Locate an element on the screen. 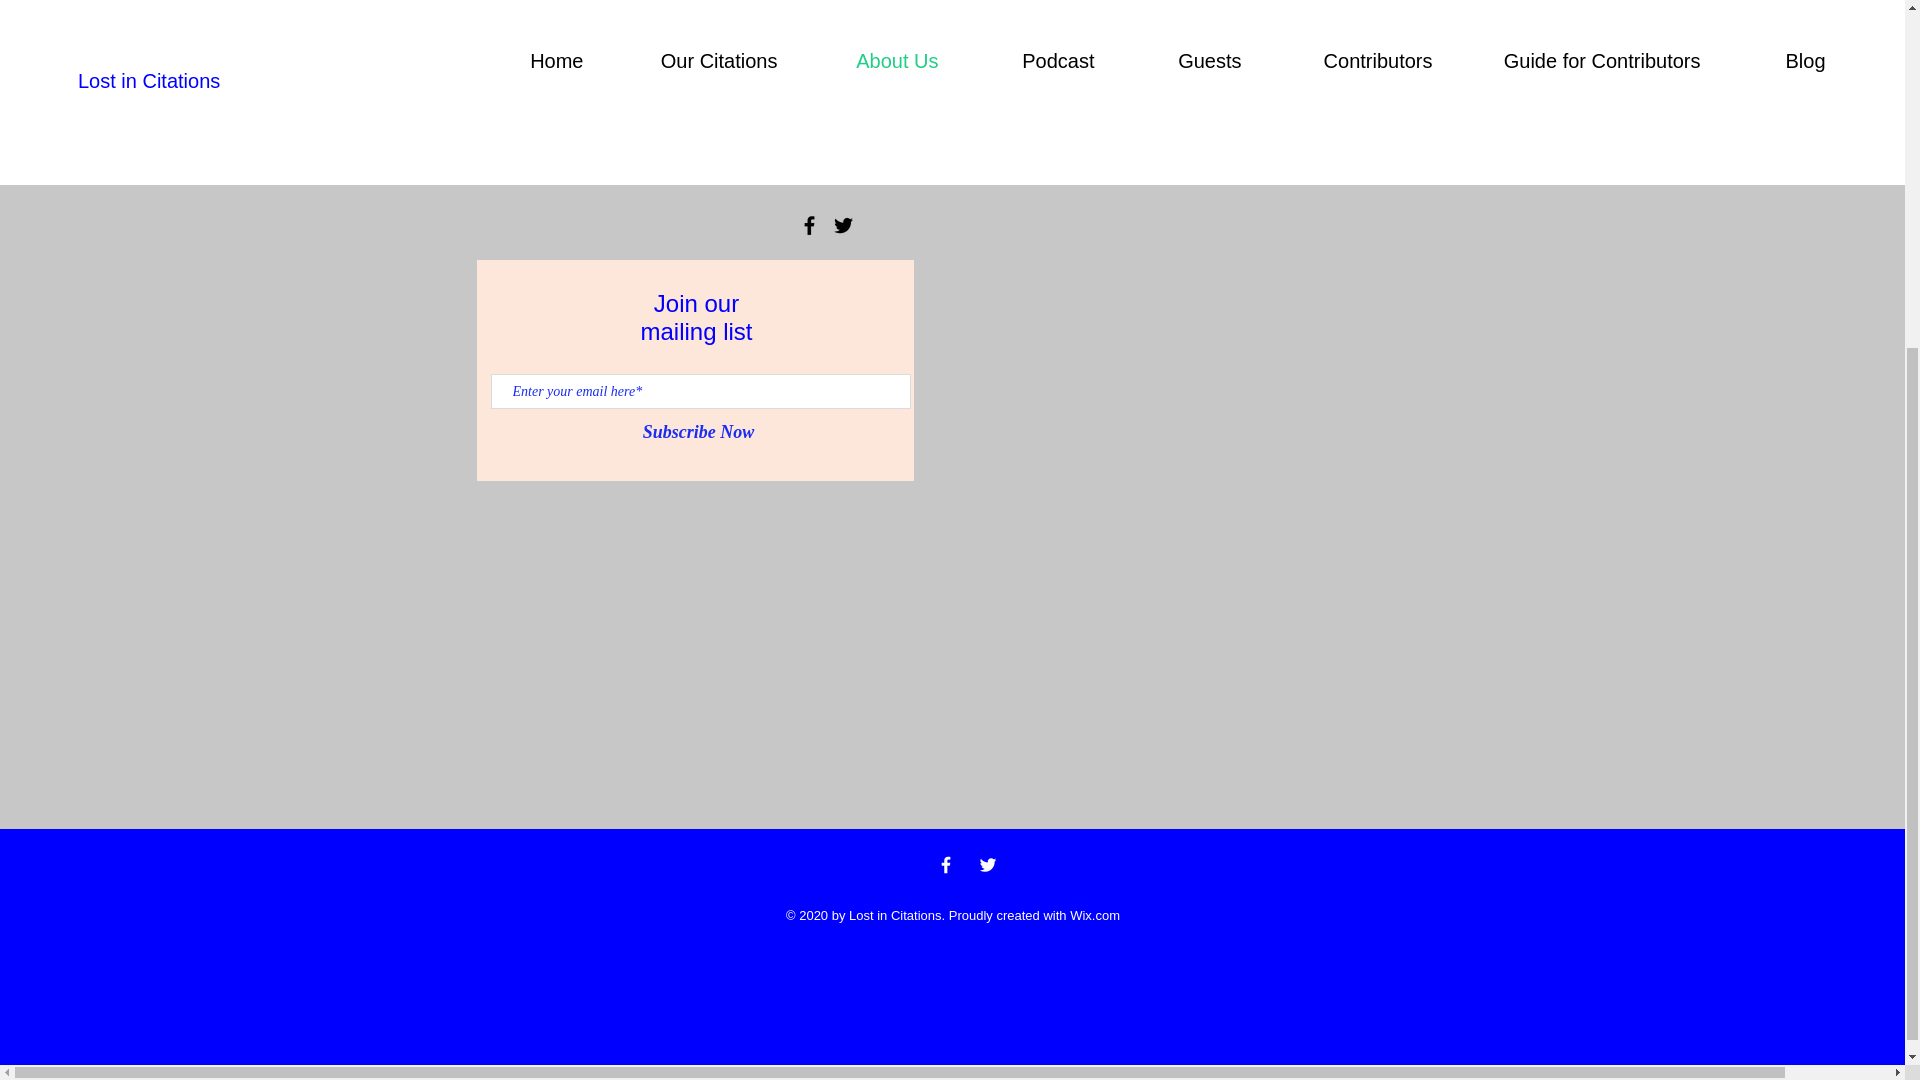 The image size is (1920, 1080). elfcommunication.com is located at coordinates (802, 146).